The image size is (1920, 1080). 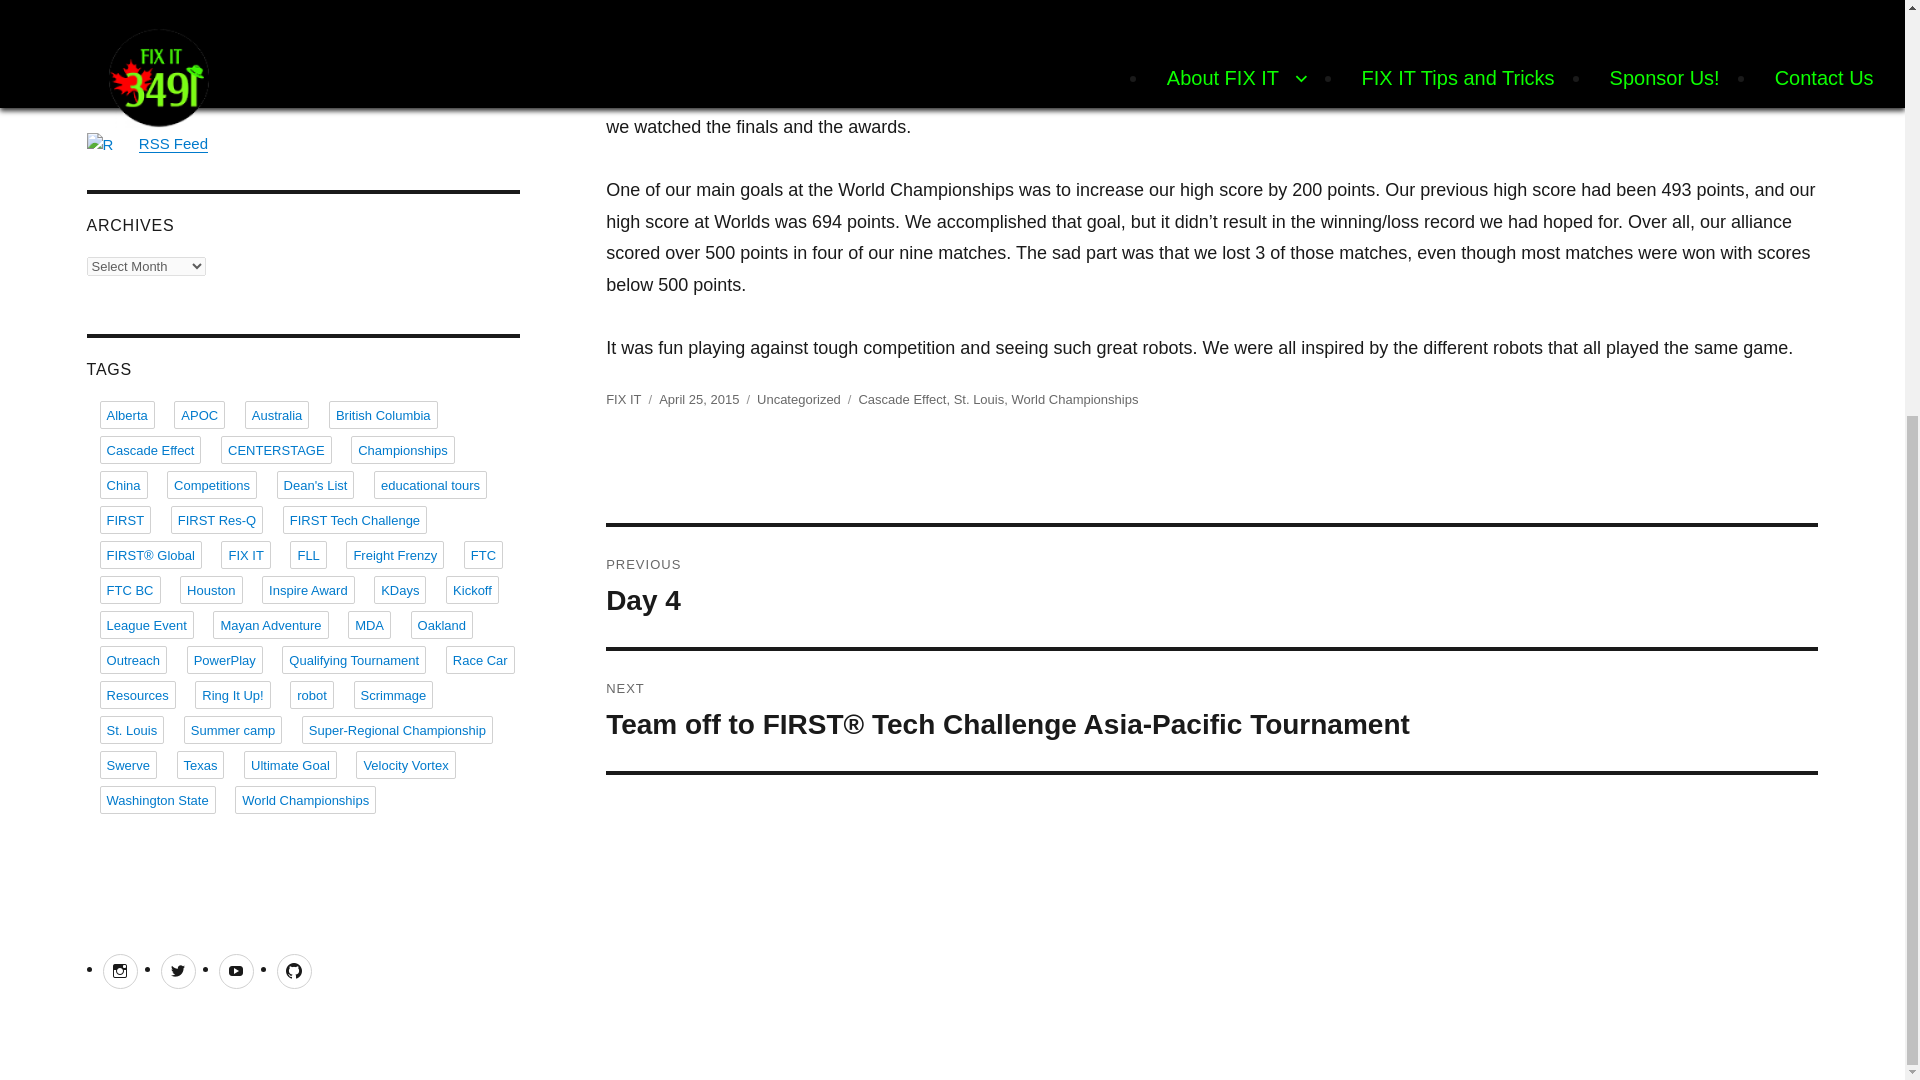 I want to click on SEARCH, so click(x=172, y=144).